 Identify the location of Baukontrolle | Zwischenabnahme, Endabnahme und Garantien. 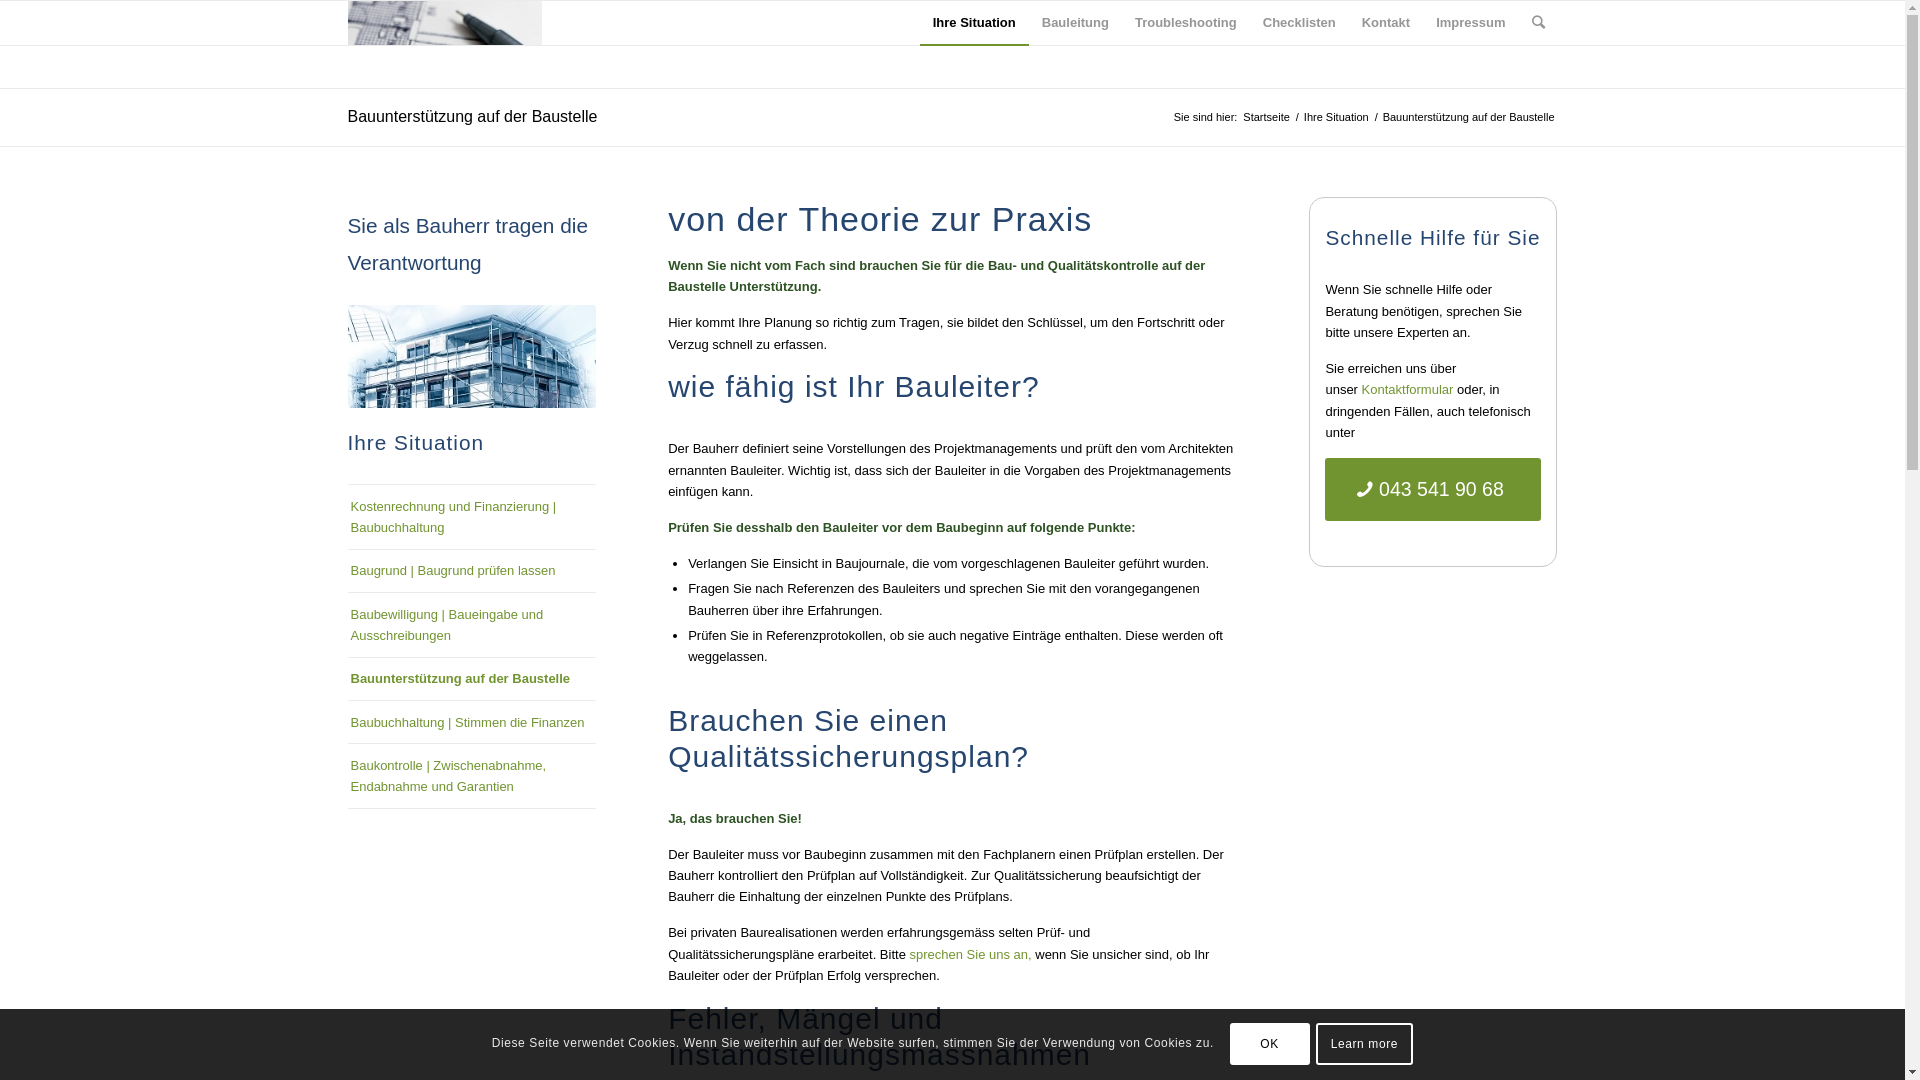
(472, 776).